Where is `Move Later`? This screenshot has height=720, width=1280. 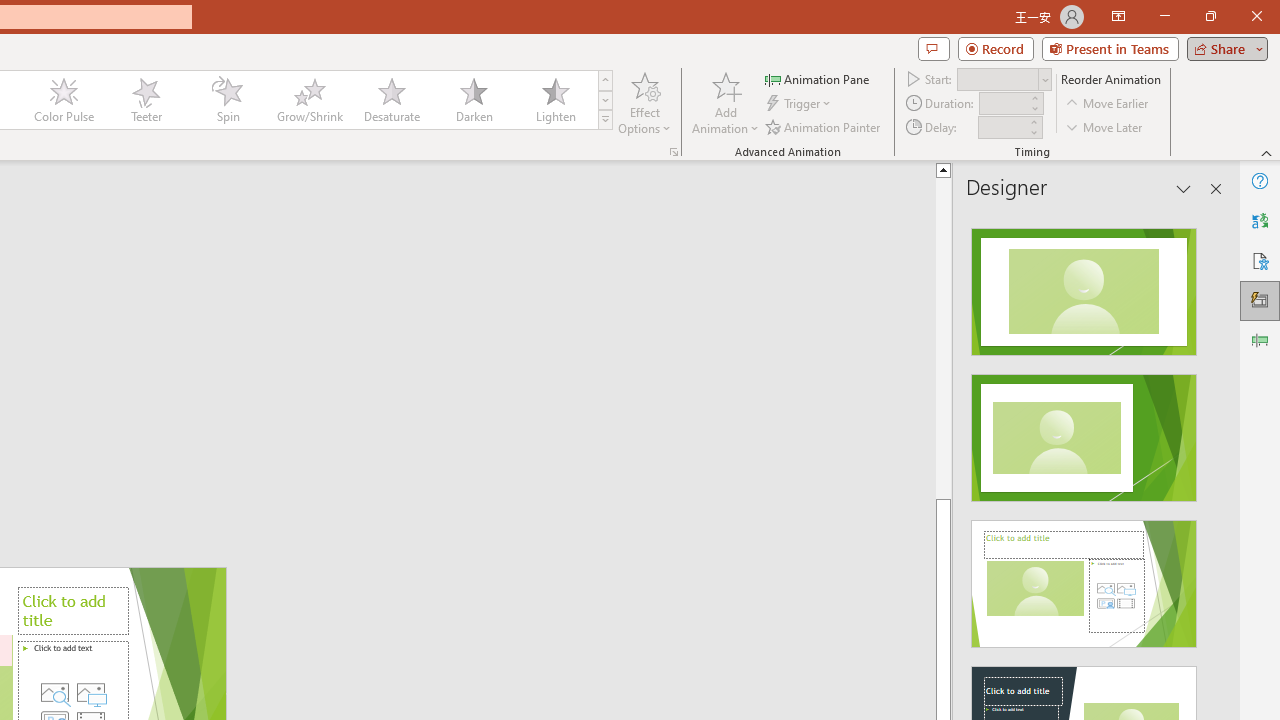
Move Later is located at coordinates (1105, 126).